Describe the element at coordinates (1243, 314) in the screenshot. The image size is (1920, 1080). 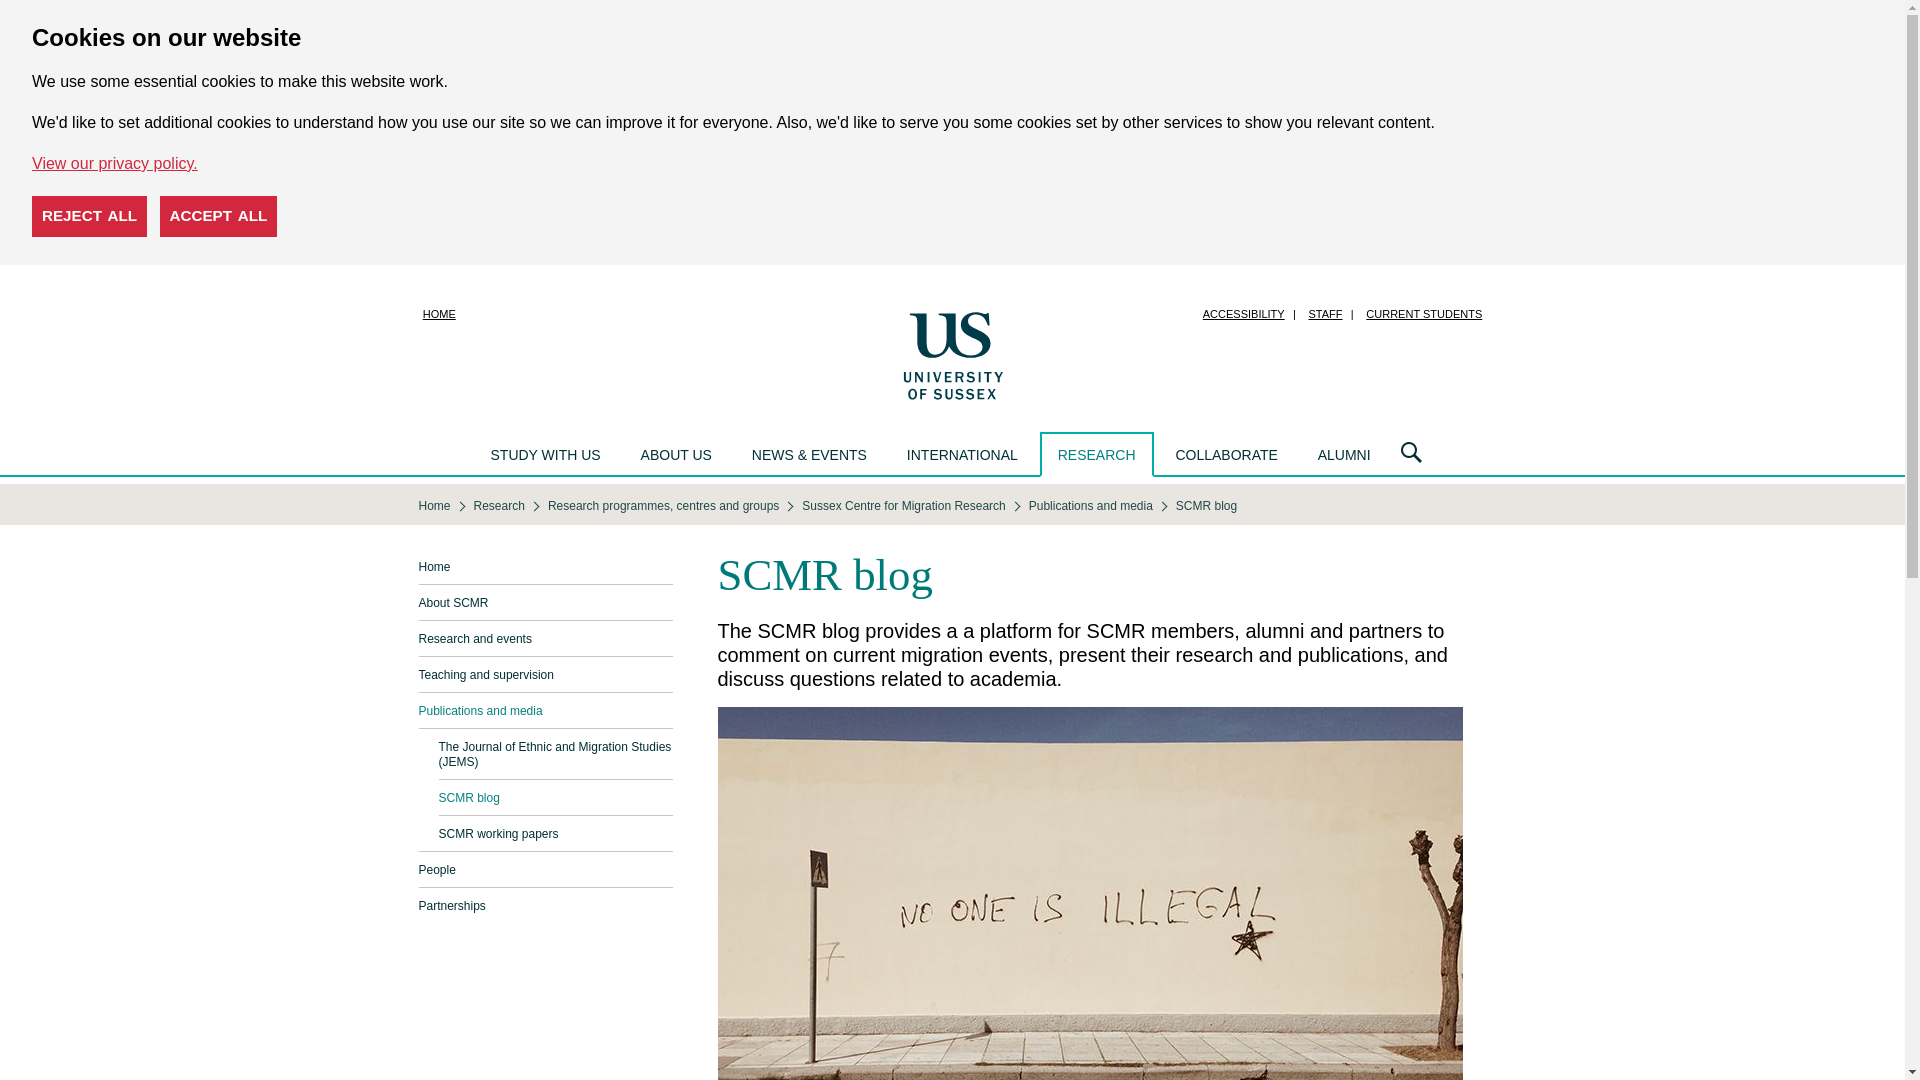
I see `ACCESSIBILITY` at that location.